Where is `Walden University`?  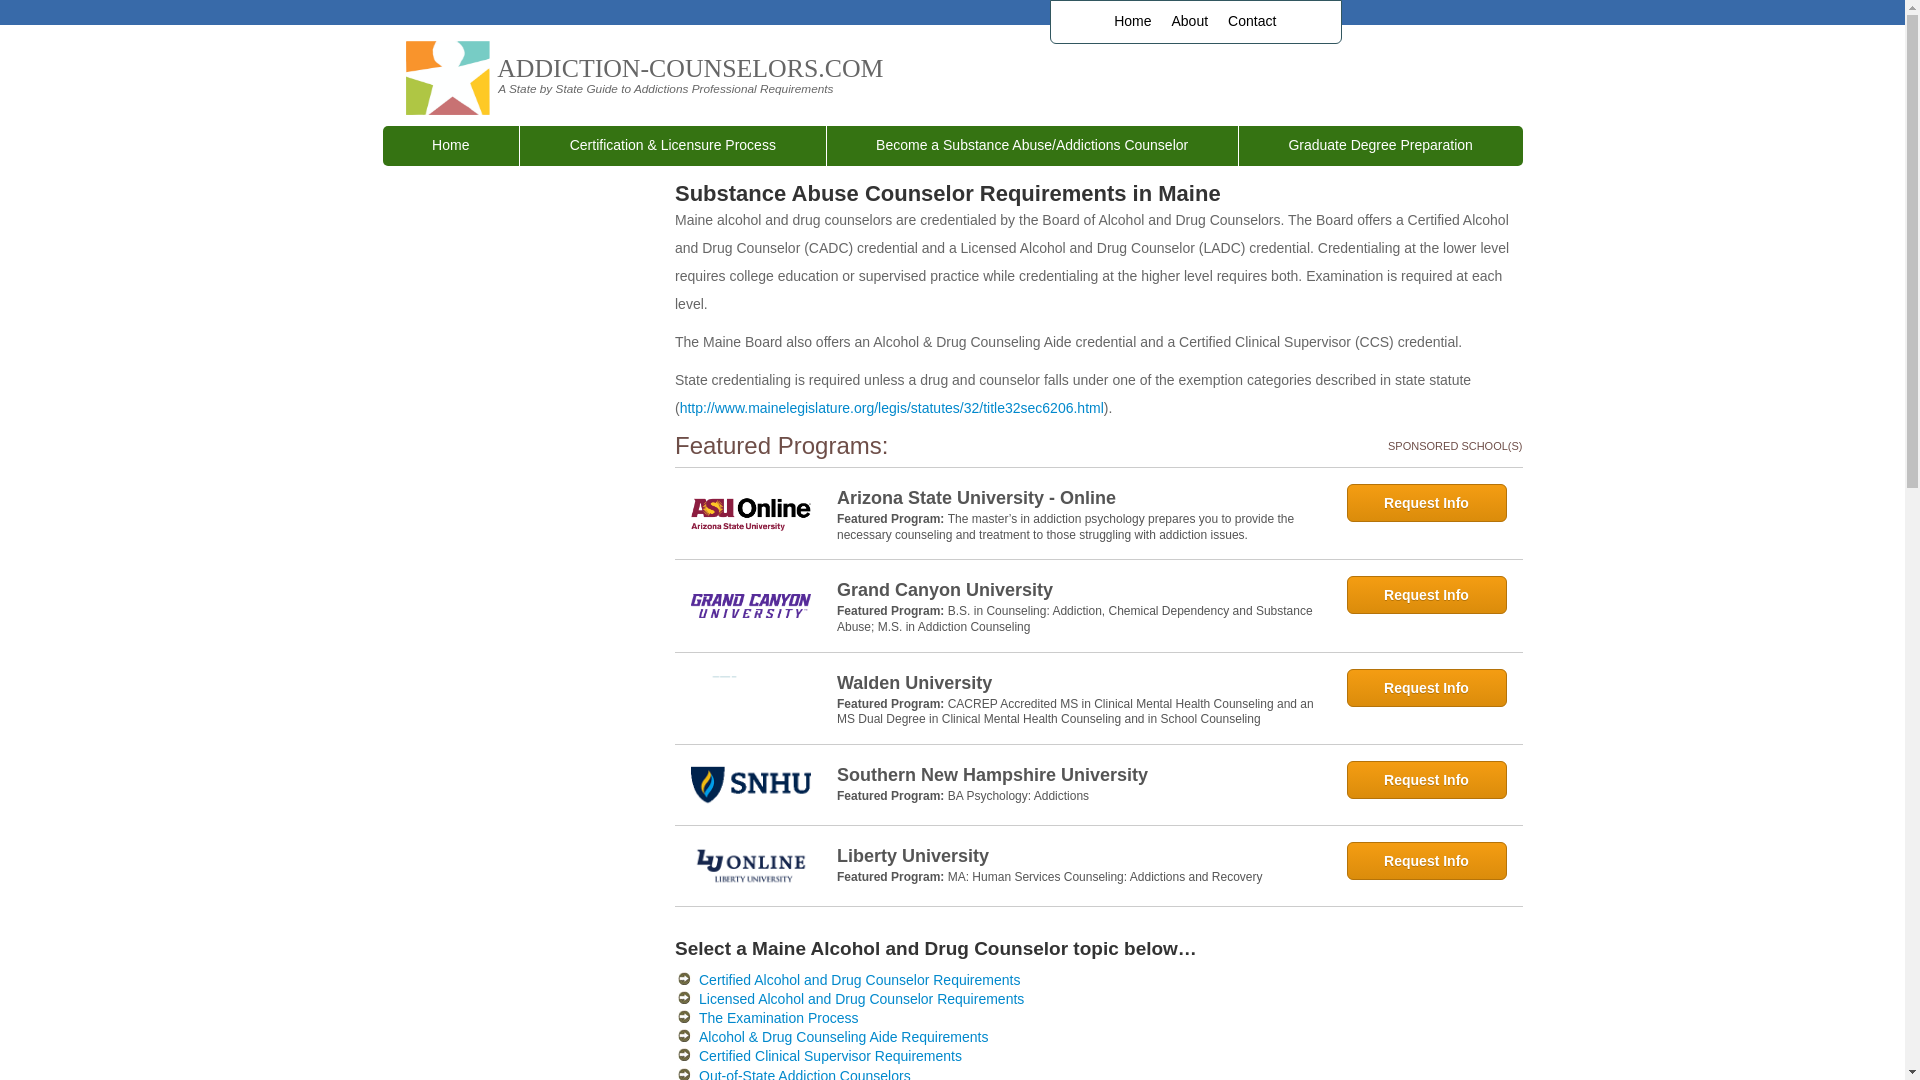 Walden University is located at coordinates (1078, 682).